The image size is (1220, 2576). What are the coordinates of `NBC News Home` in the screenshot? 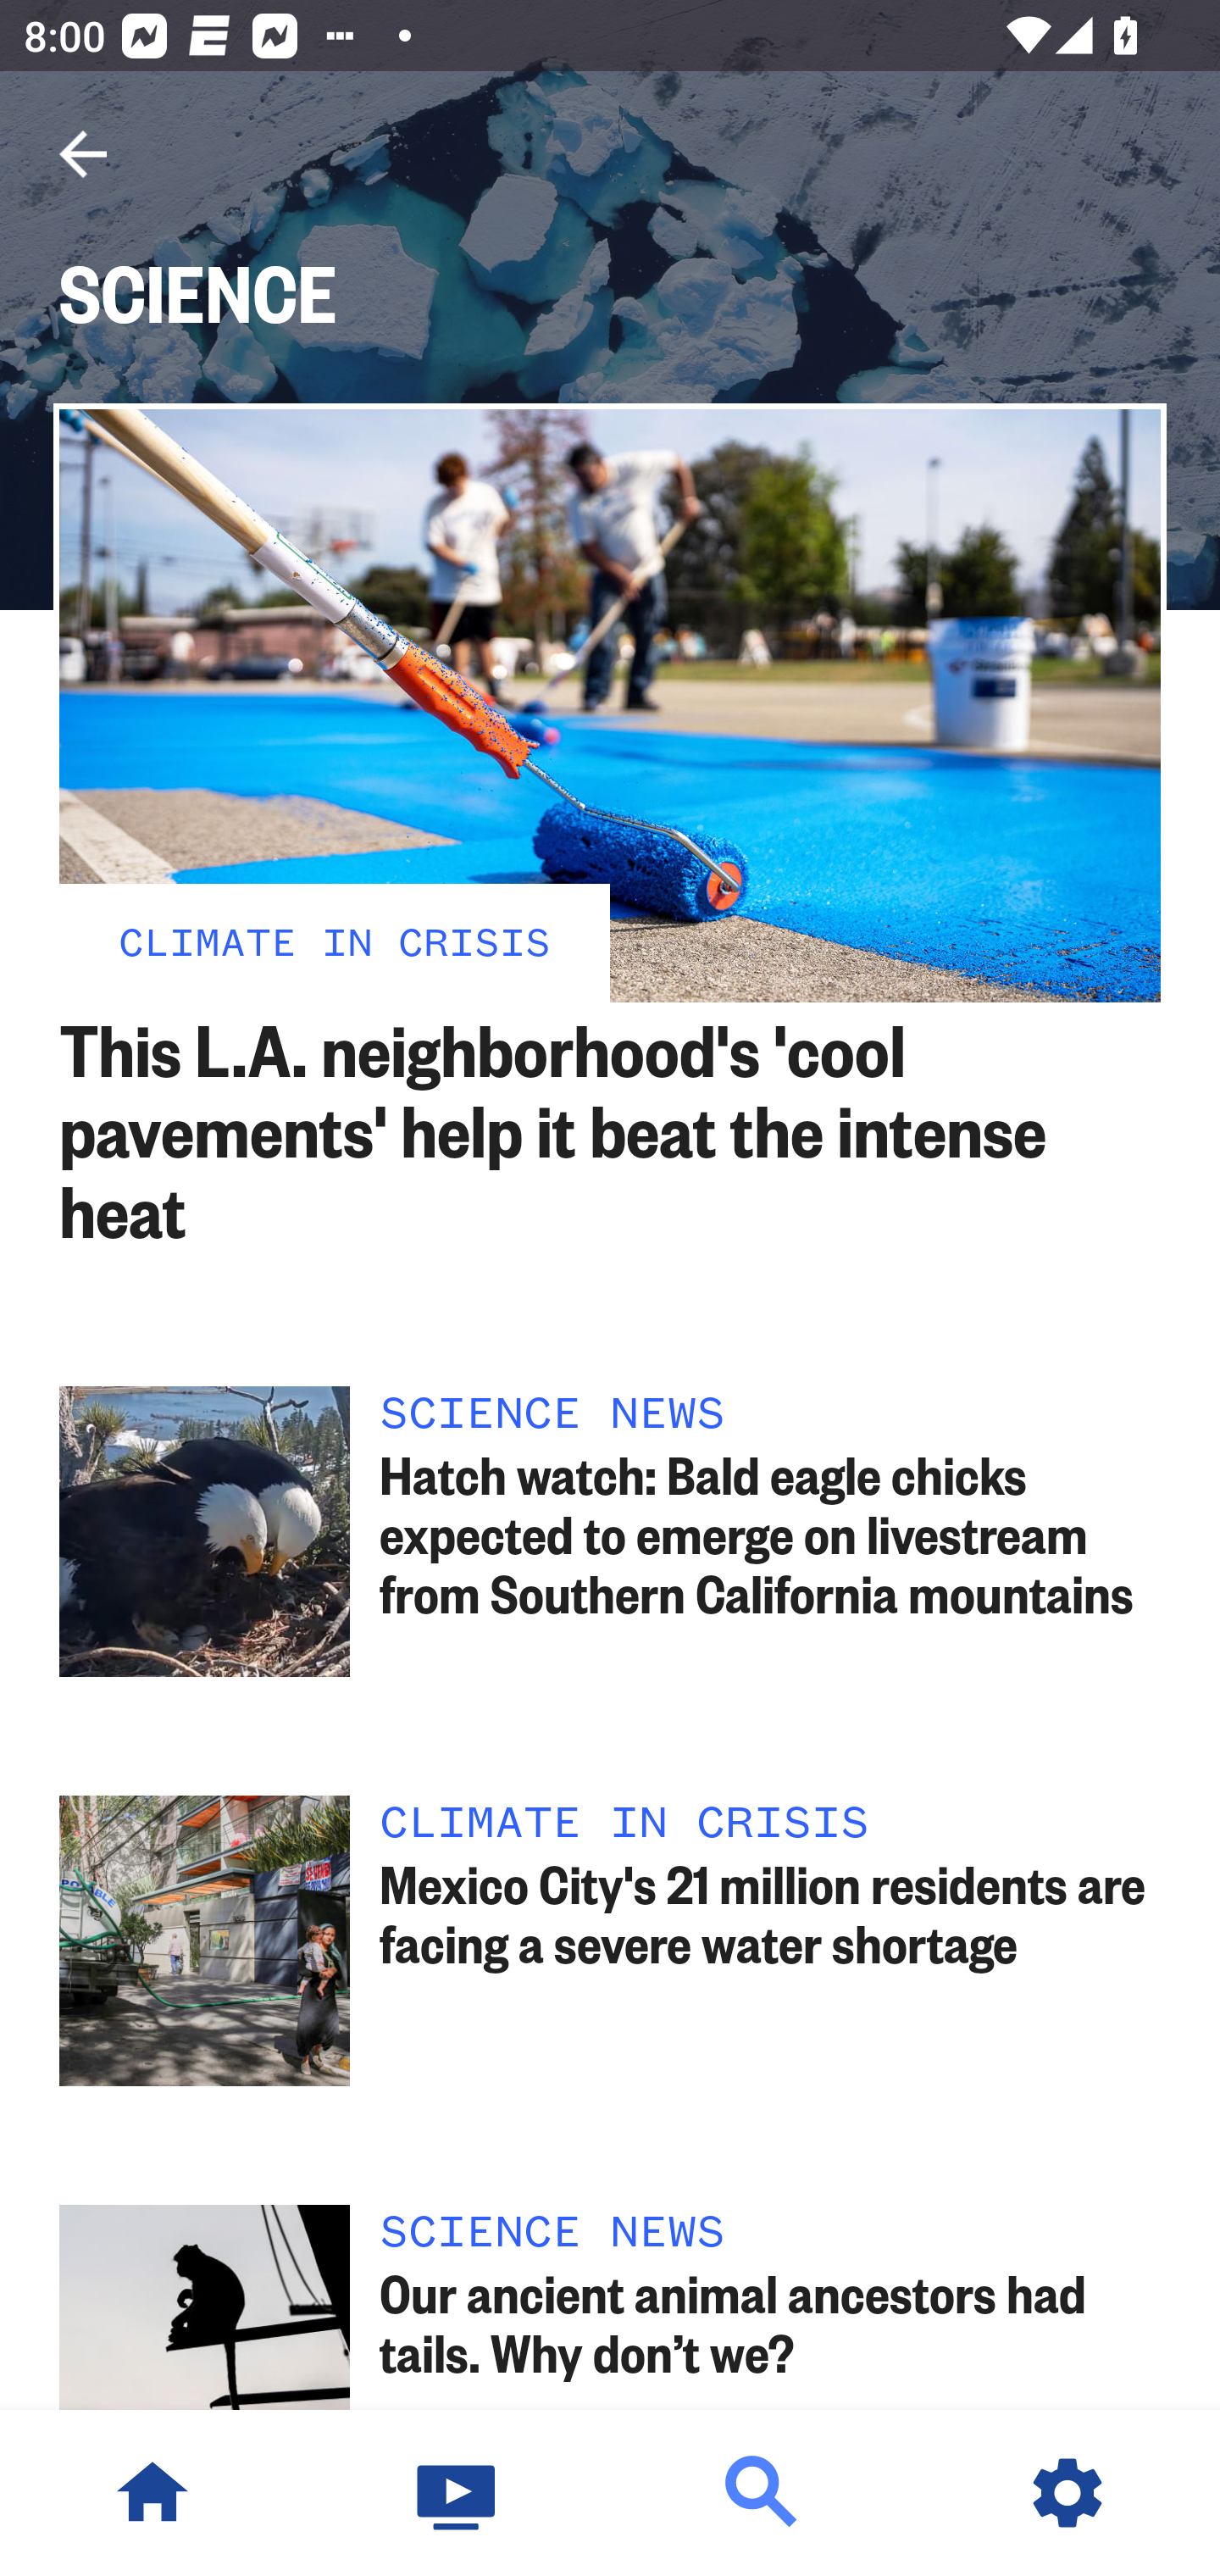 It's located at (152, 2493).